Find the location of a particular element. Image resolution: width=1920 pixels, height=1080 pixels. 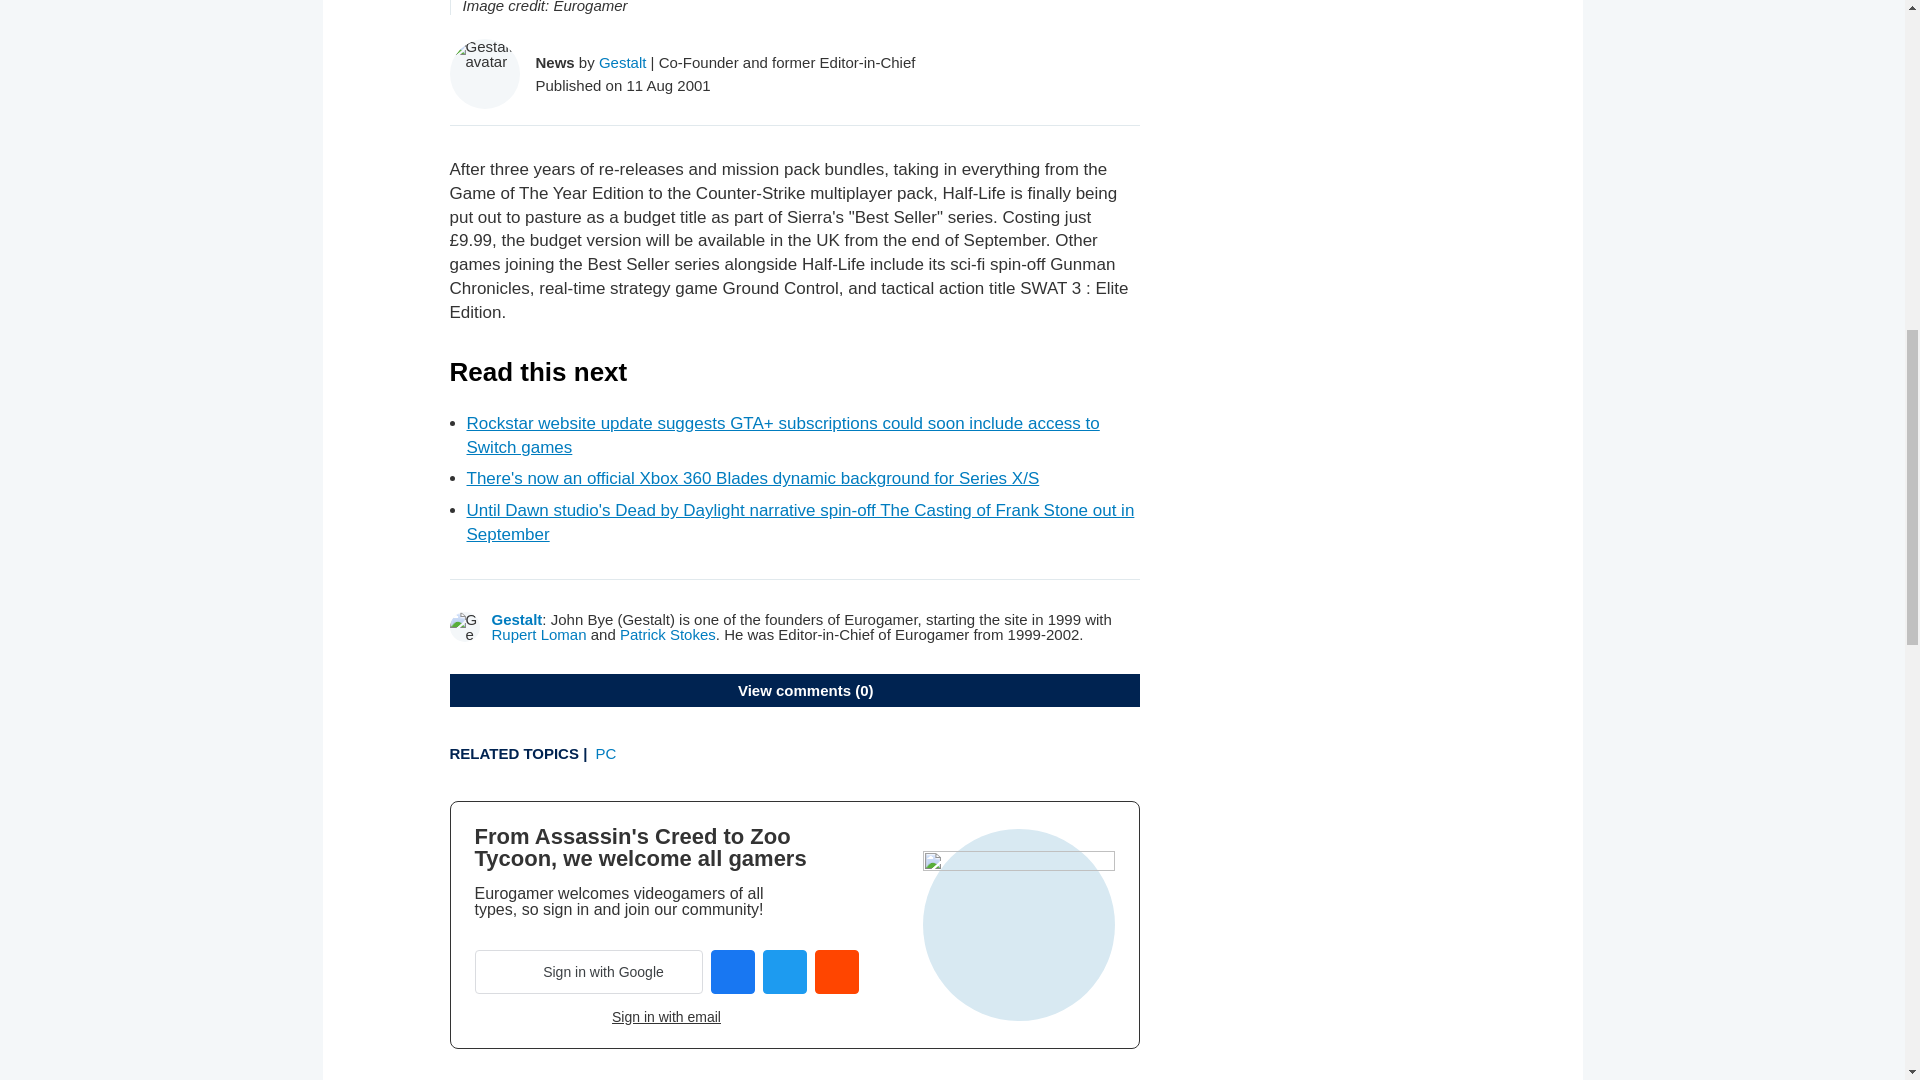

Sign in with email is located at coordinates (666, 1016).